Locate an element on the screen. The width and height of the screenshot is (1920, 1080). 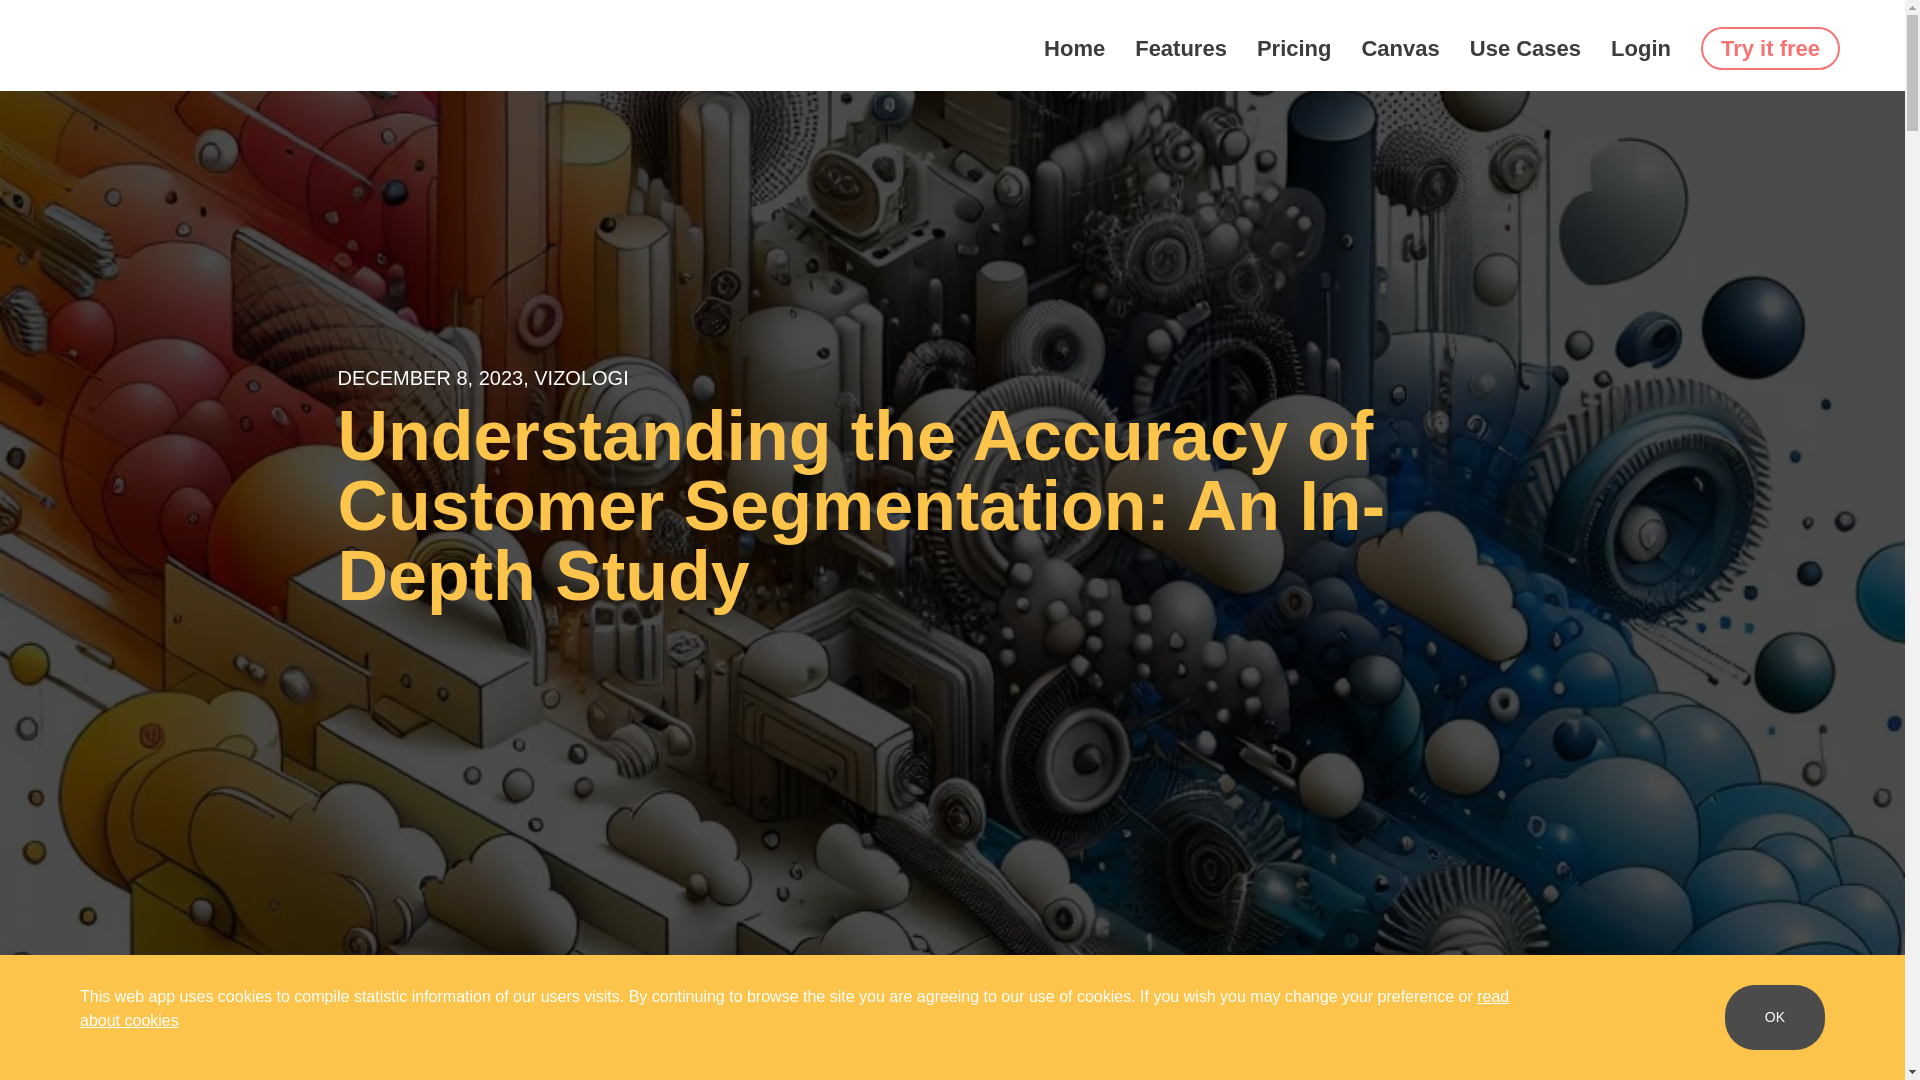
Use Cases is located at coordinates (1525, 48).